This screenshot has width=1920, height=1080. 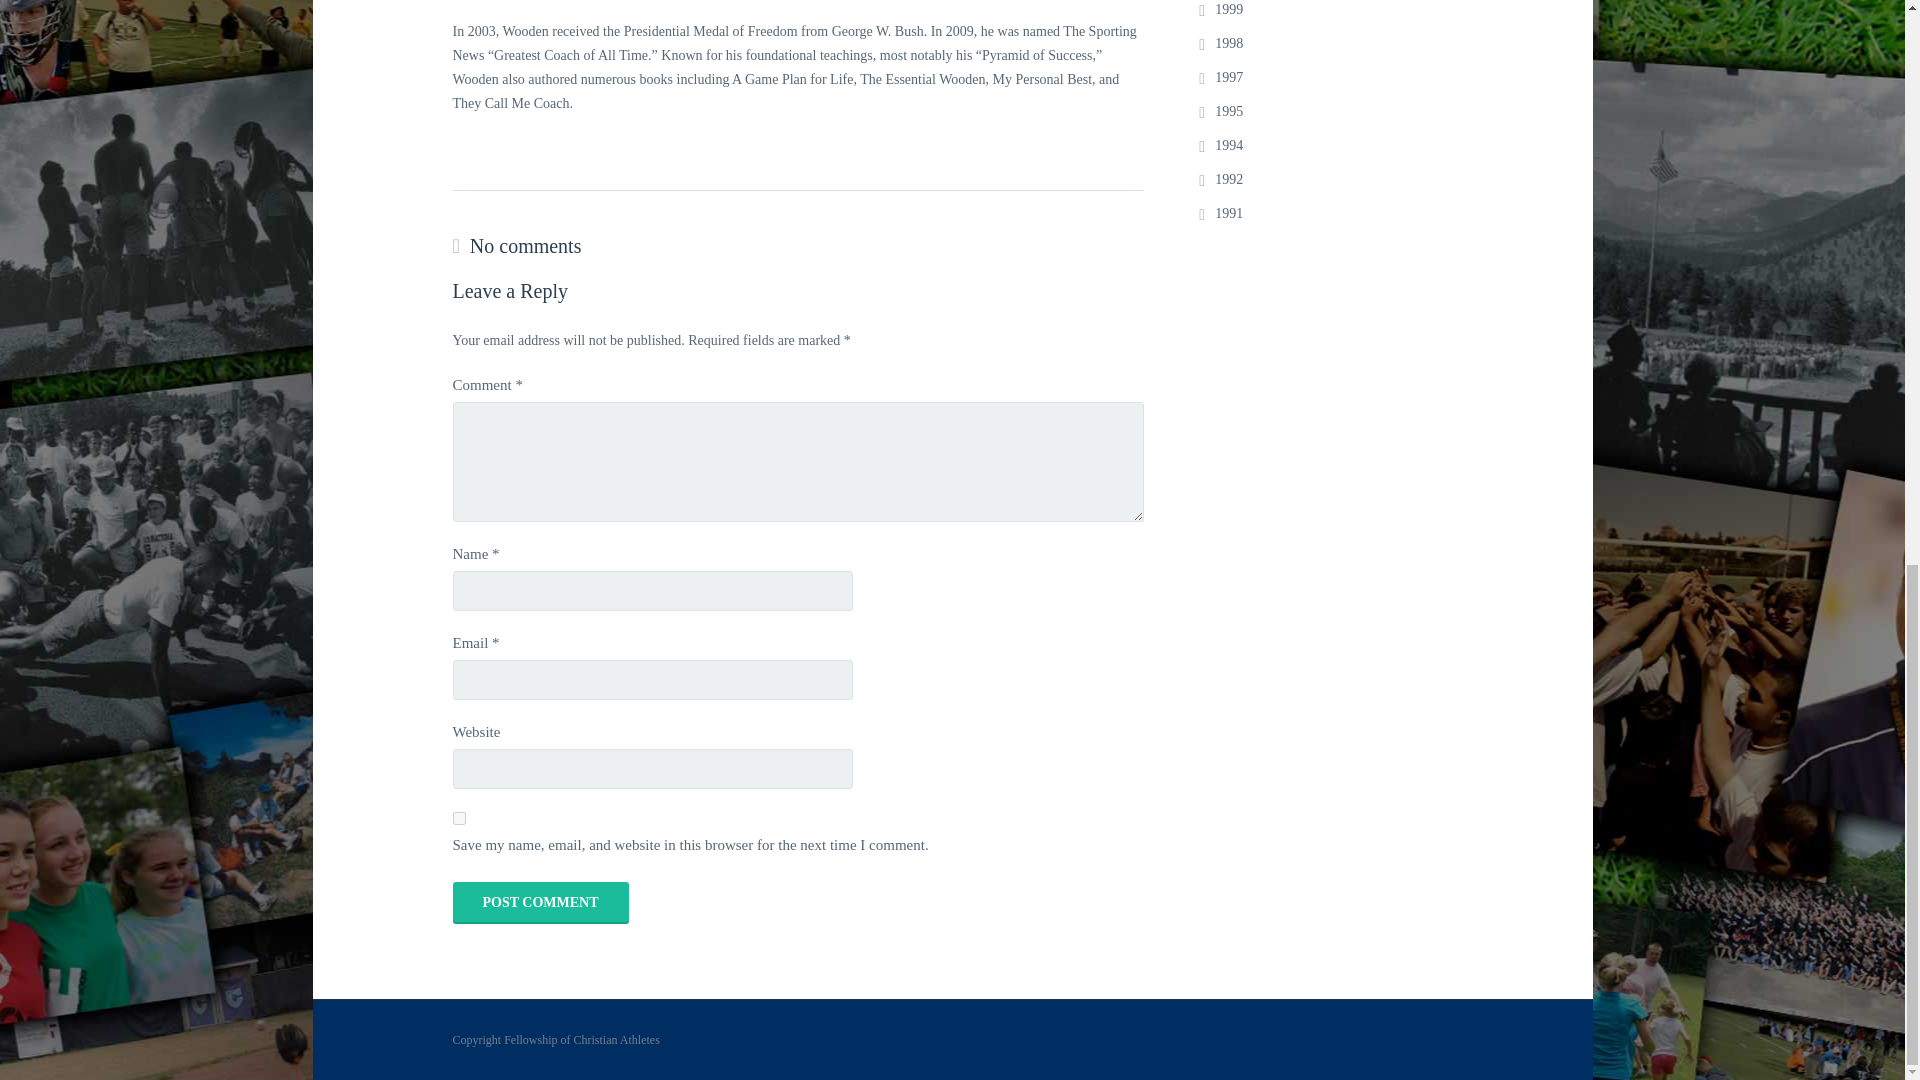 I want to click on 1994, so click(x=1228, y=146).